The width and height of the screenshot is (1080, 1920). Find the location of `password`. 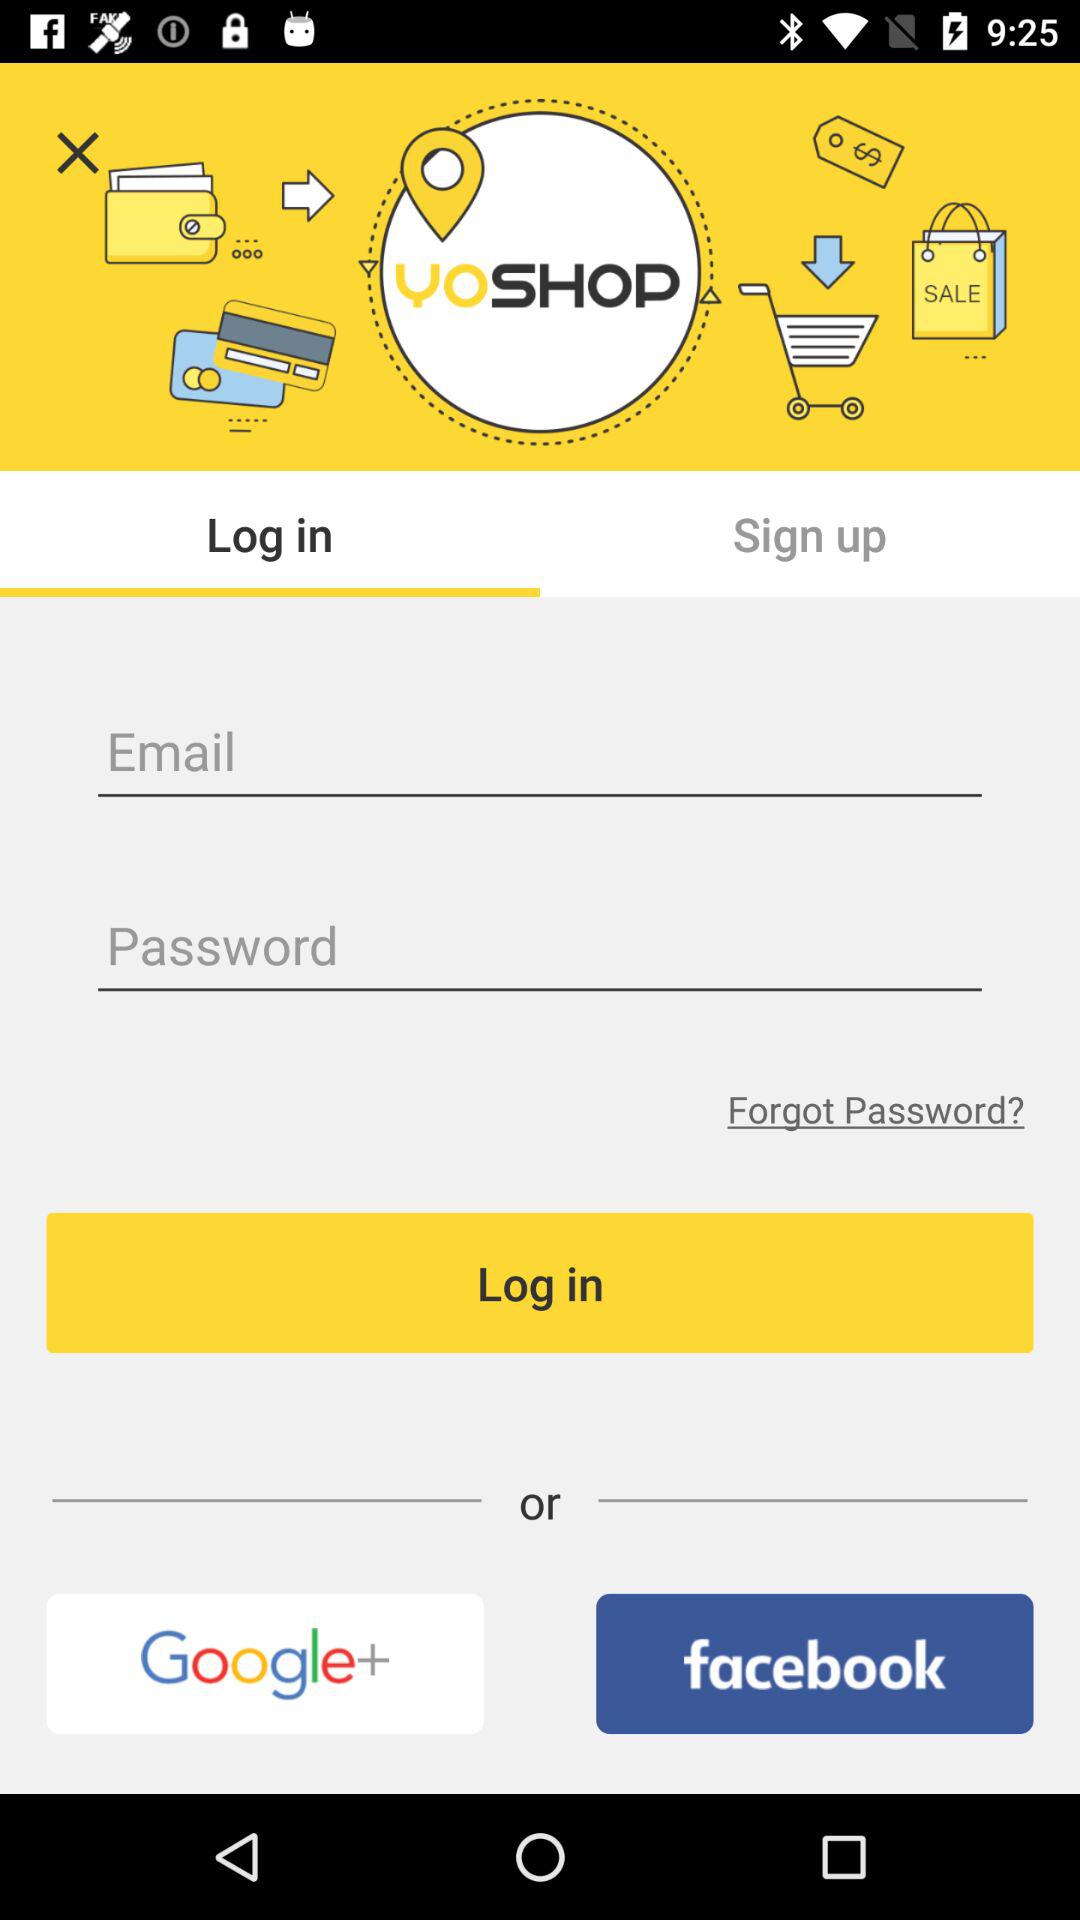

password is located at coordinates (540, 948).